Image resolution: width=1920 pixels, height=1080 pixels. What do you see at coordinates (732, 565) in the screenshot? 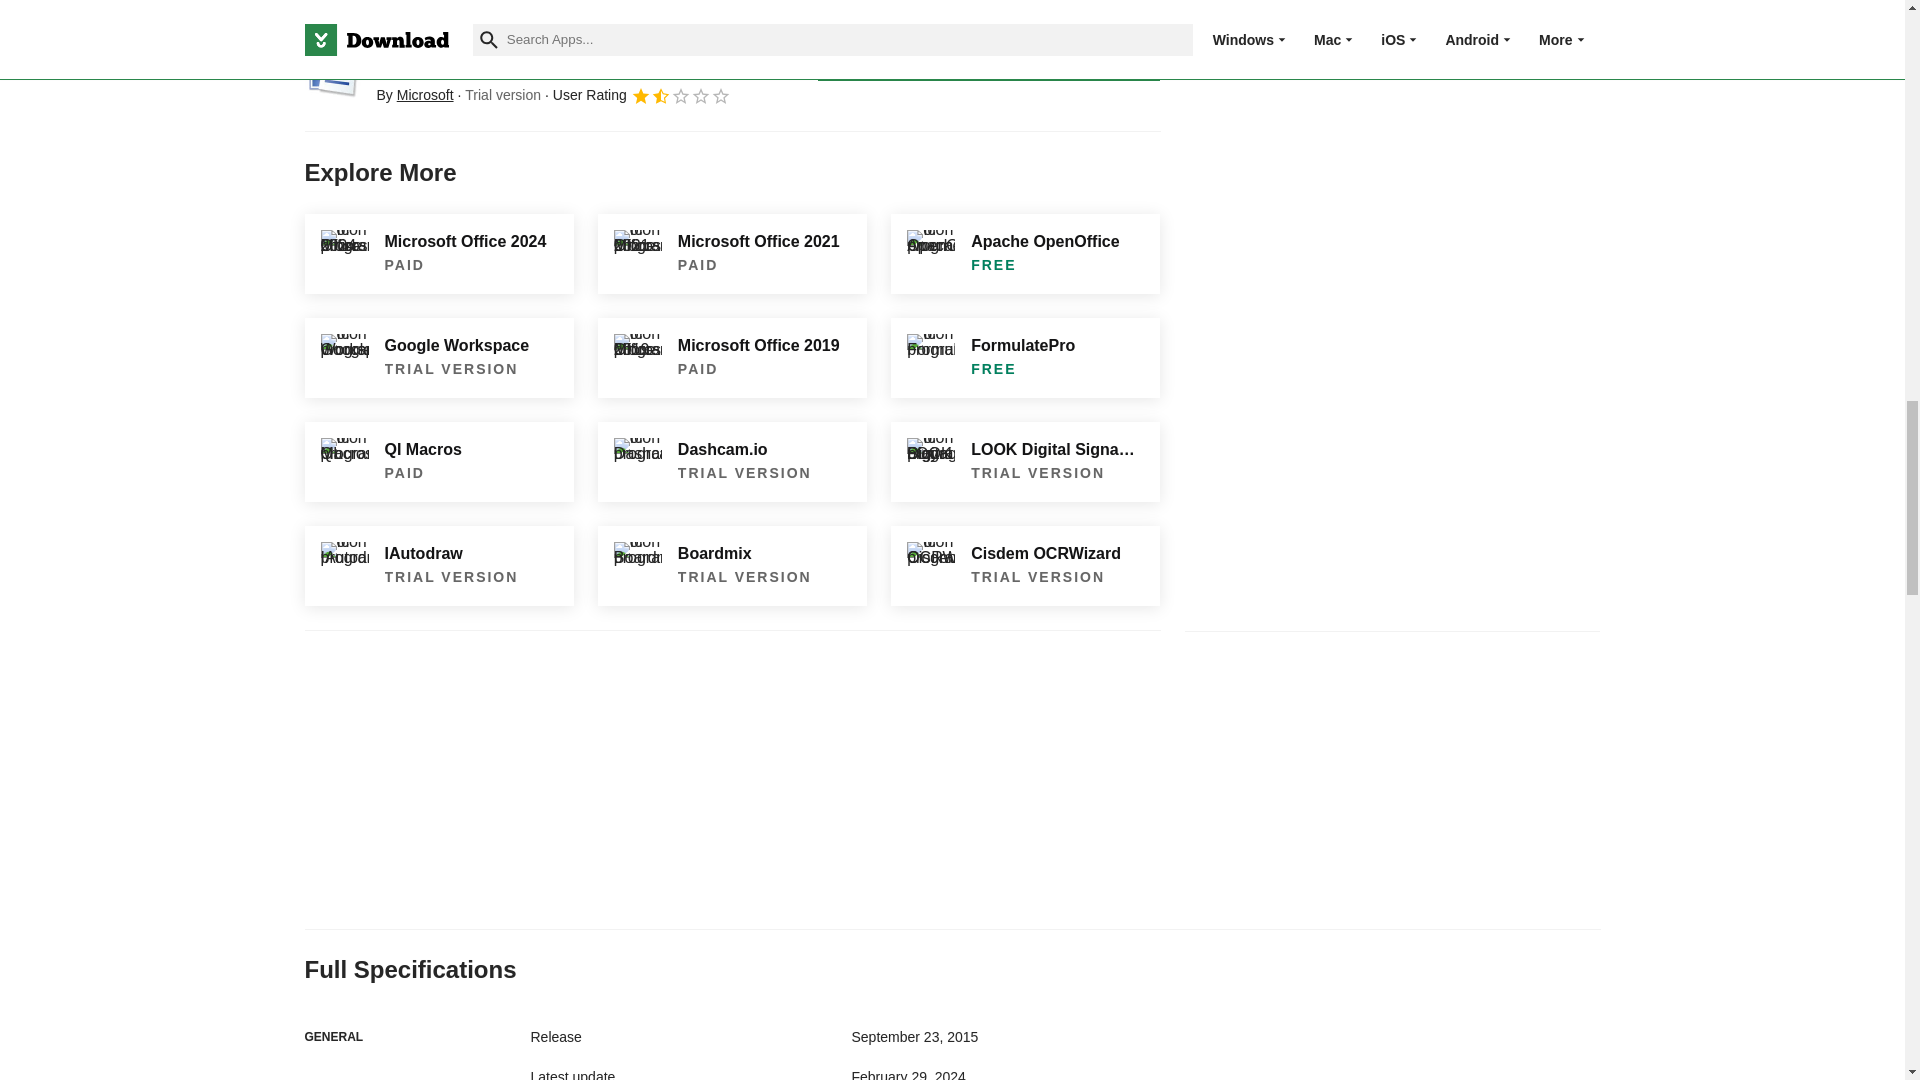
I see `Boardmix` at bounding box center [732, 565].